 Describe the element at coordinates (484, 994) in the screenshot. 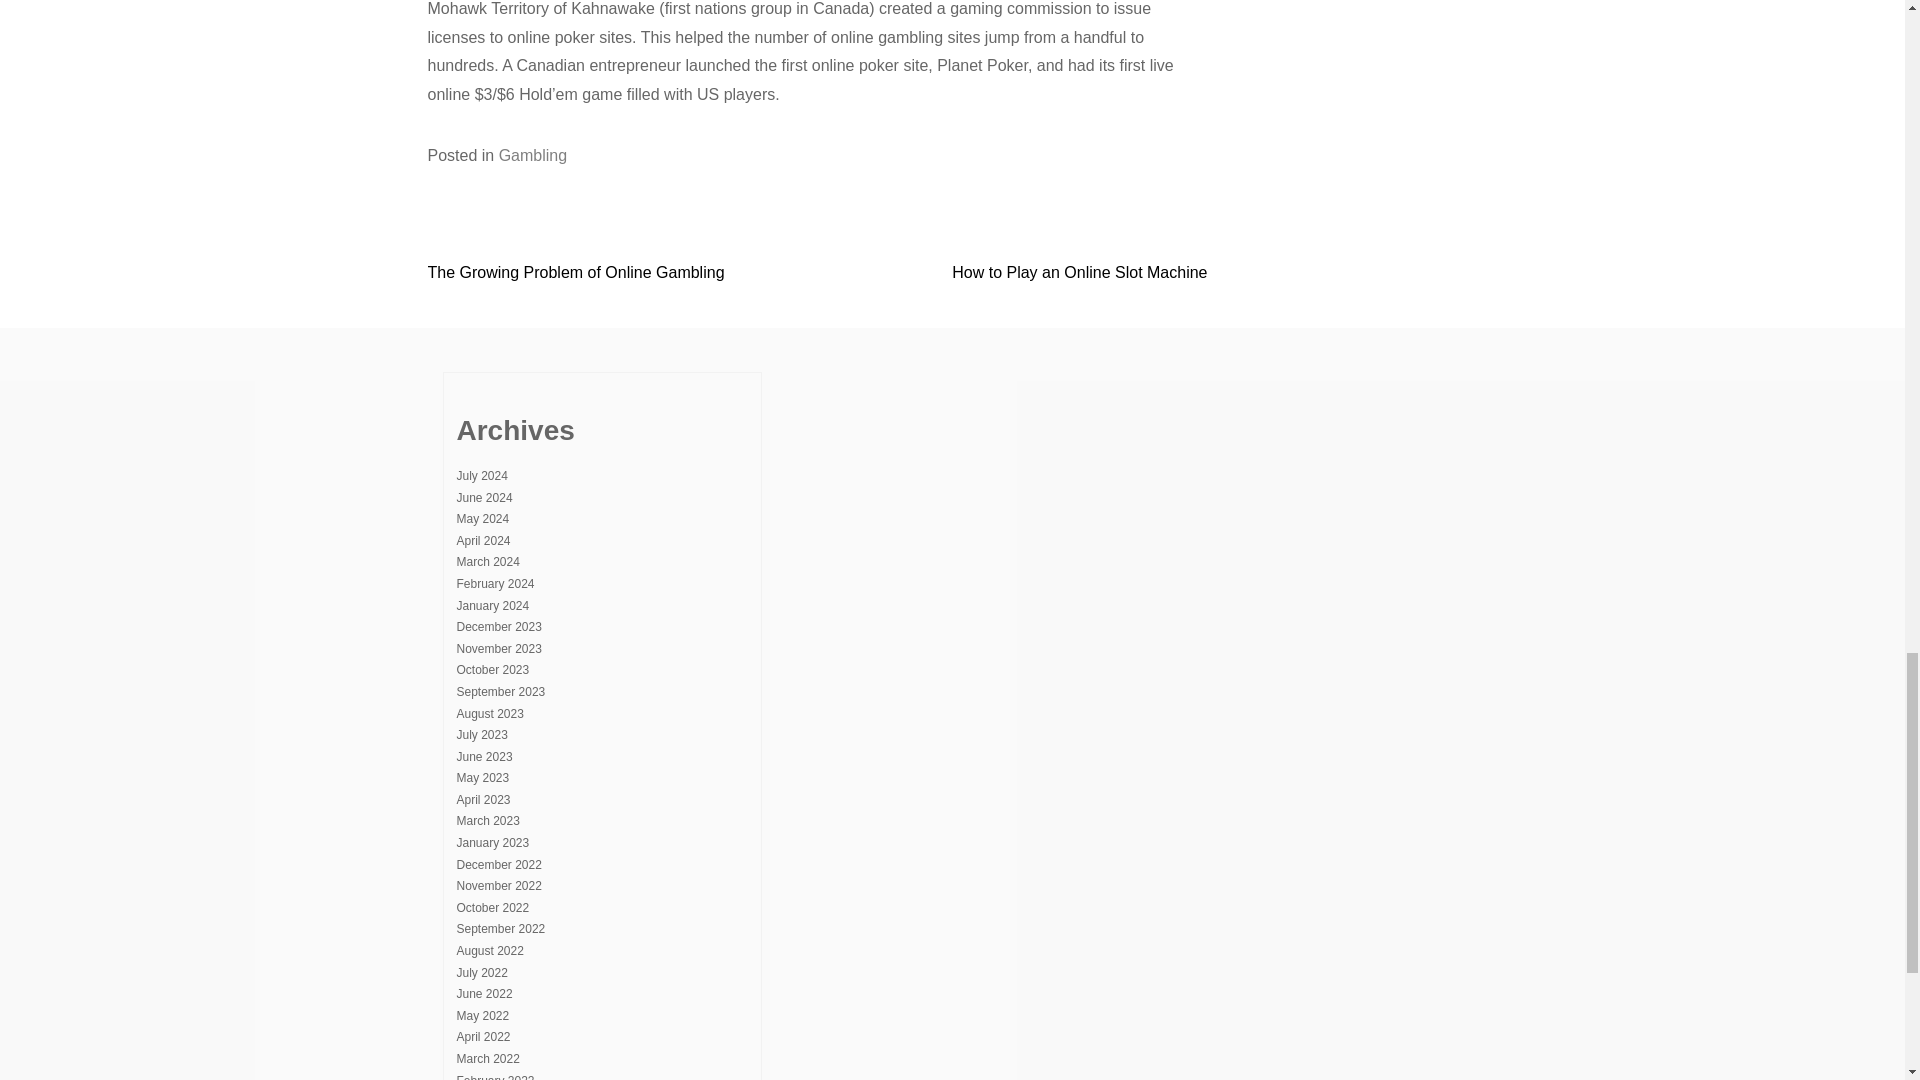

I see `June 2022` at that location.